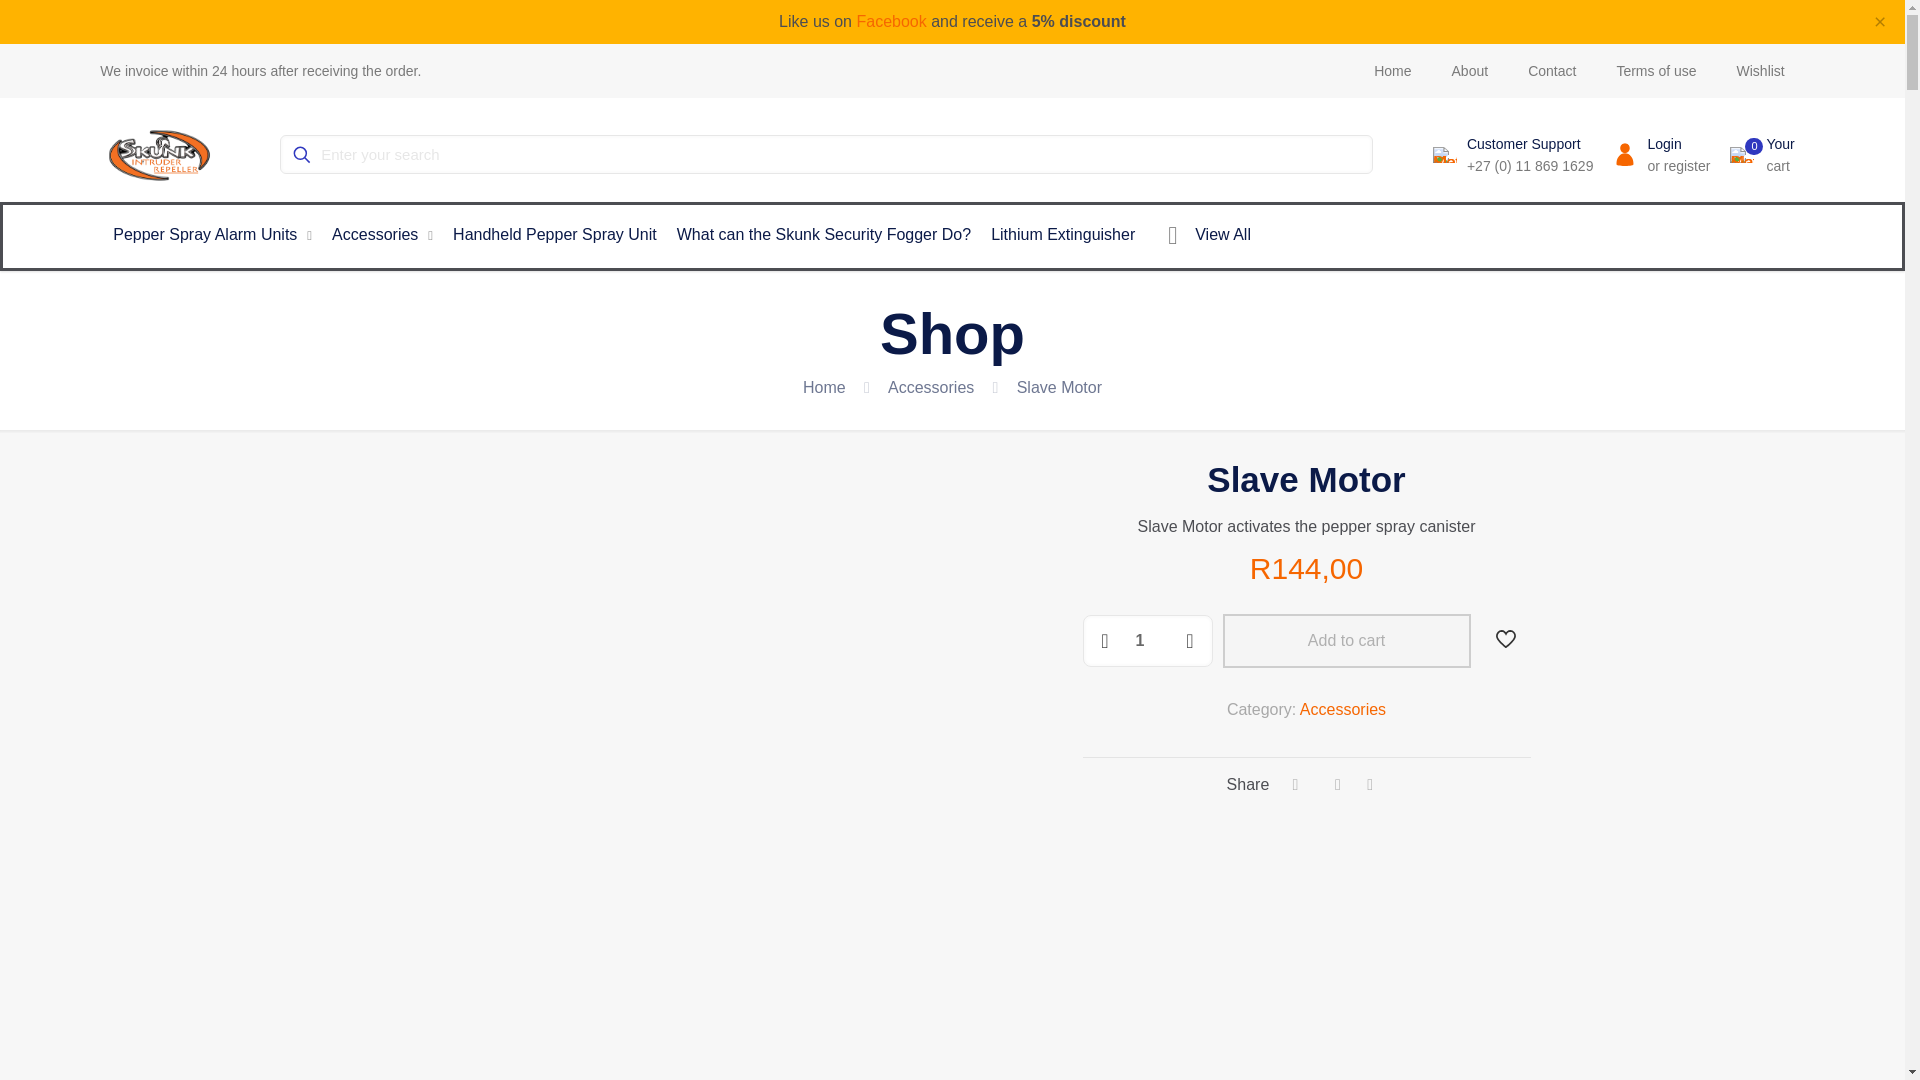 Image resolution: width=1920 pixels, height=1080 pixels. What do you see at coordinates (1551, 70) in the screenshot?
I see `Contact` at bounding box center [1551, 70].